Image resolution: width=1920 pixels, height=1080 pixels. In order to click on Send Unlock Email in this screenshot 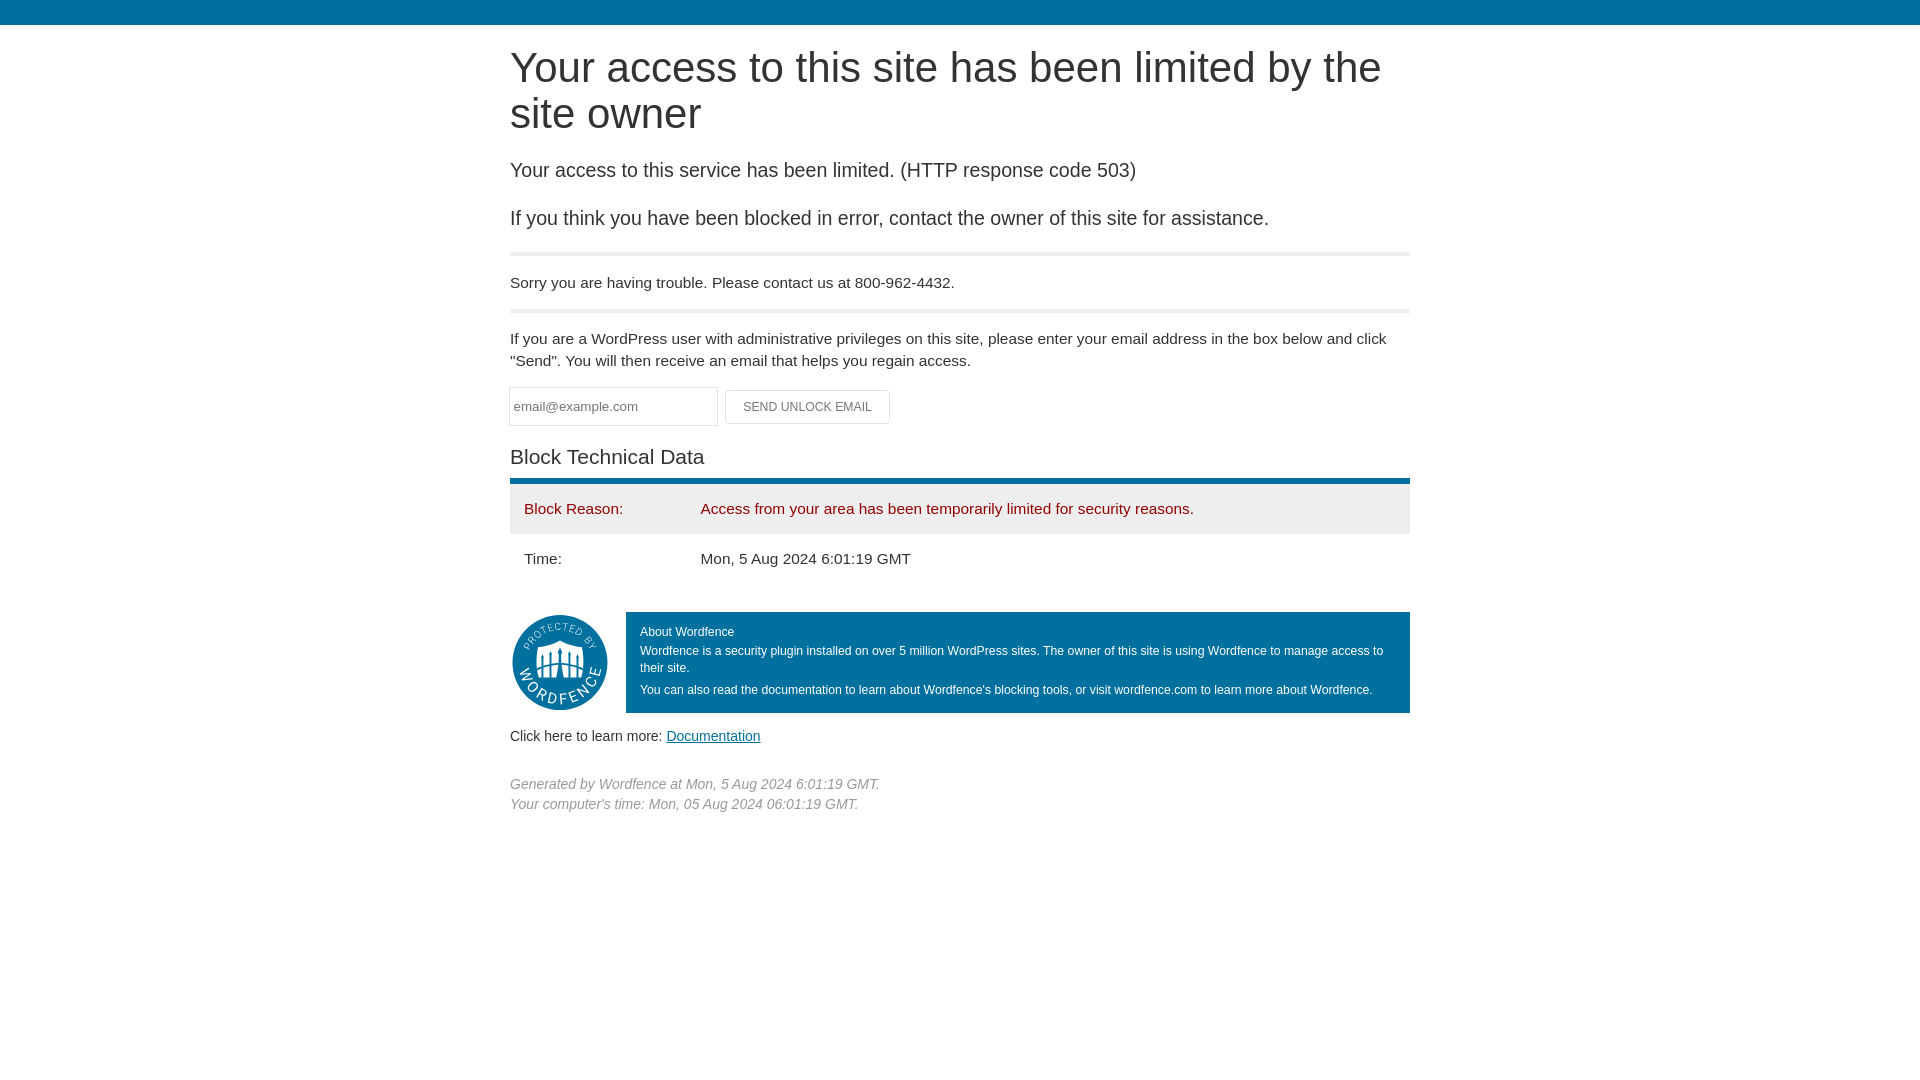, I will do `click(808, 406)`.